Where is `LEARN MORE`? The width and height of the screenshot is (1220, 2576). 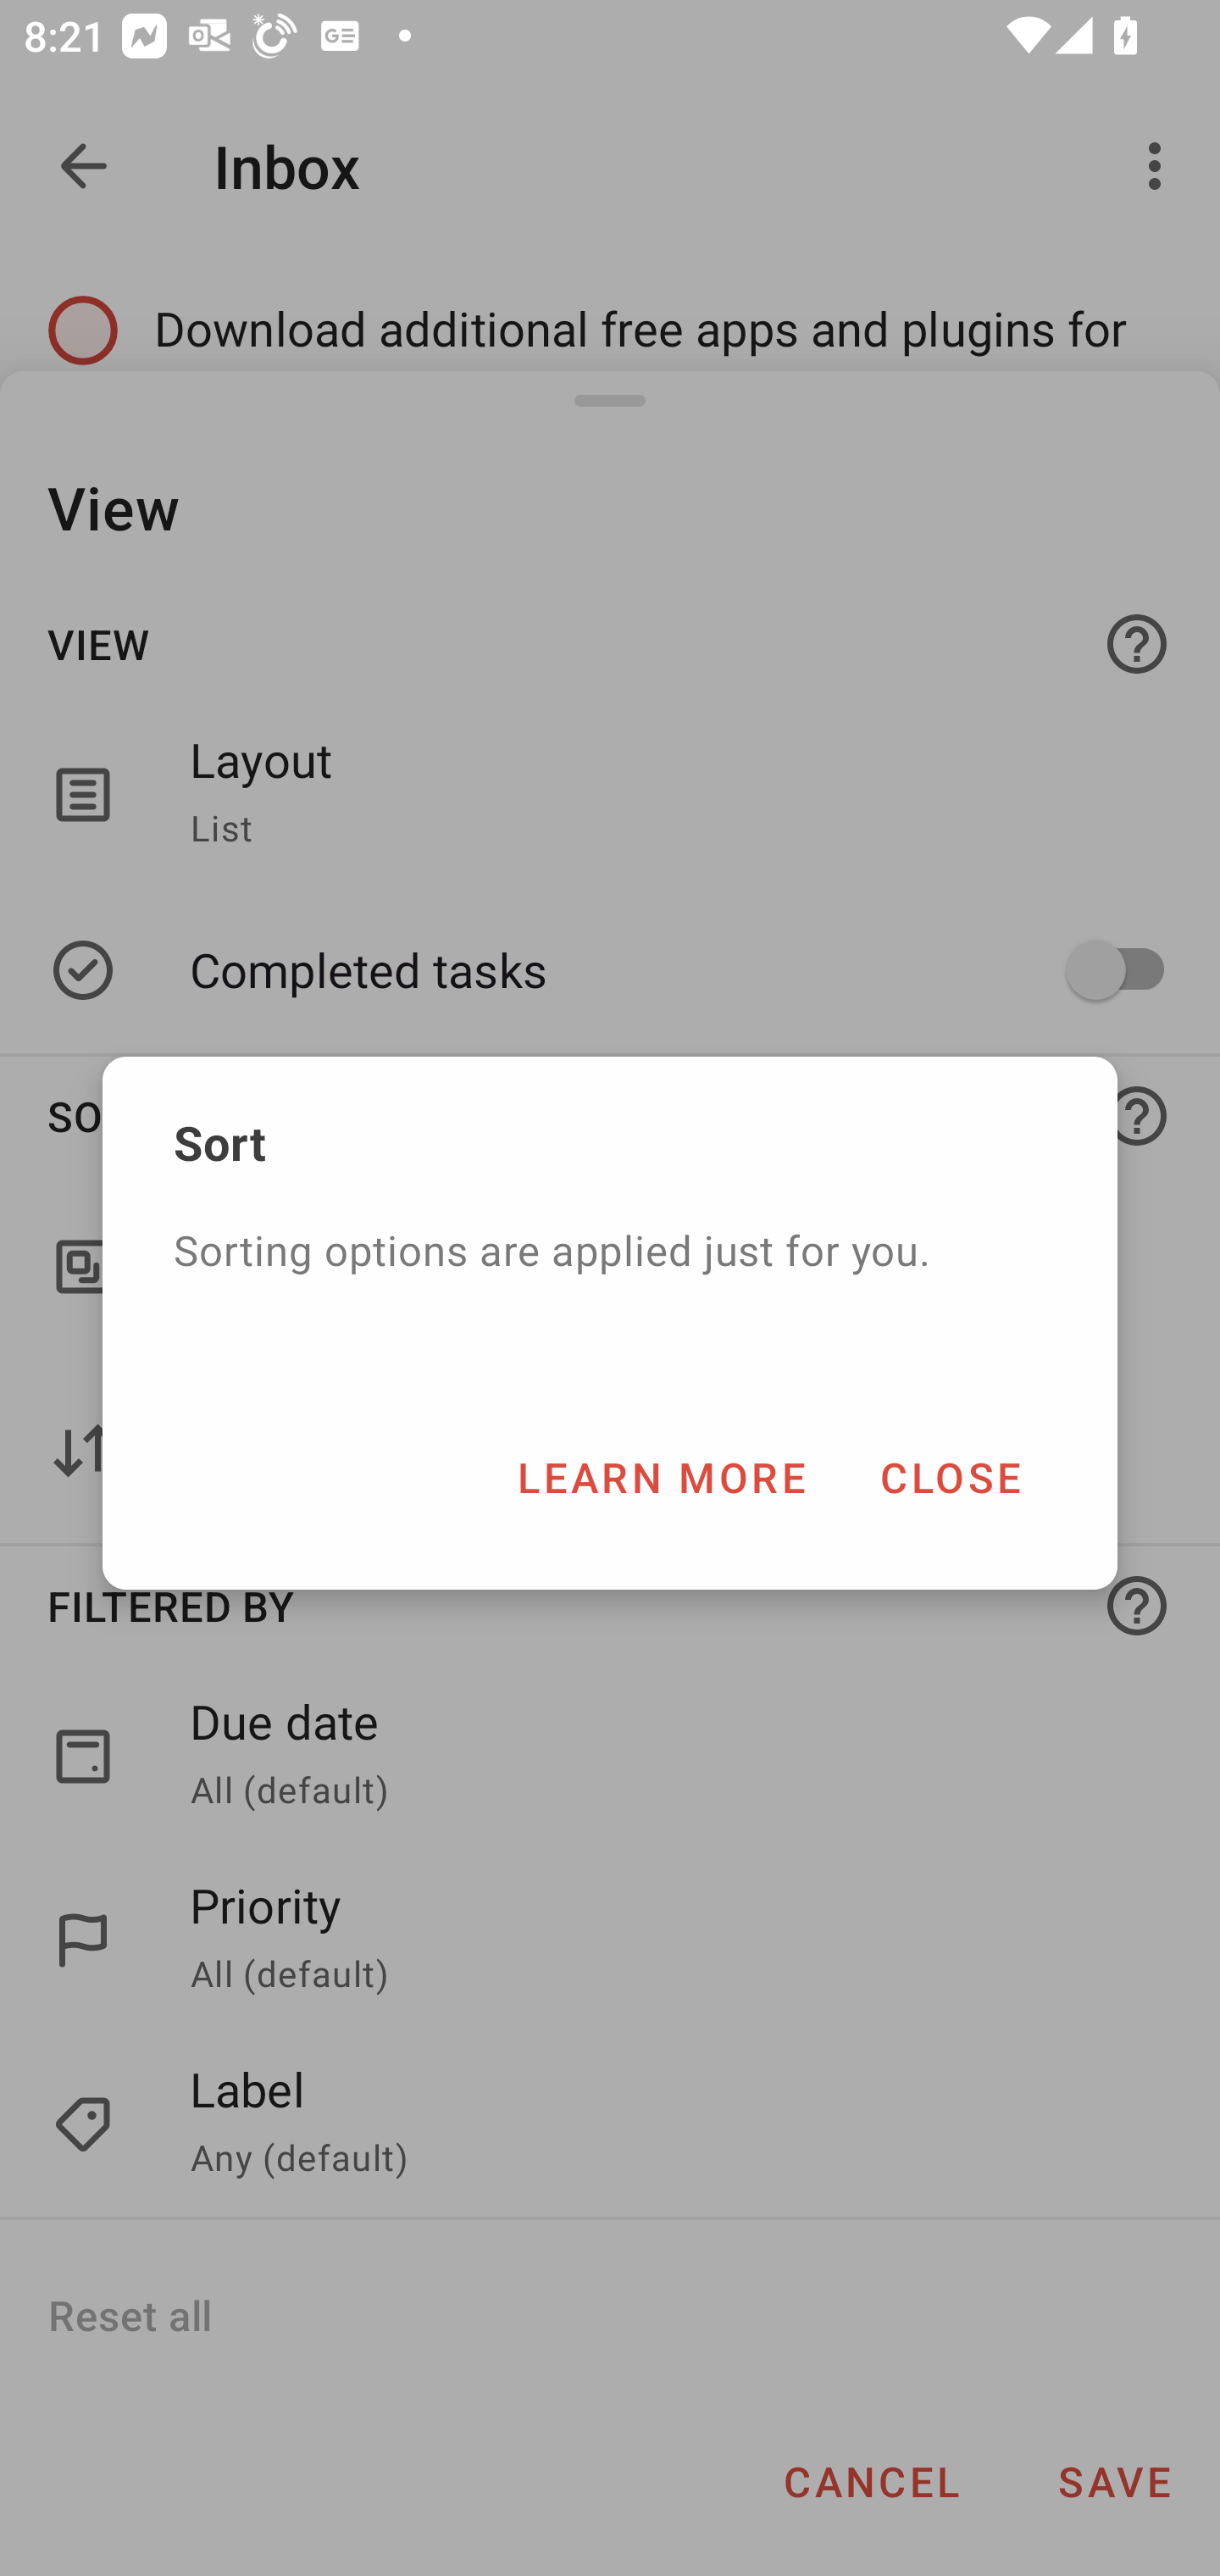
LEARN MORE is located at coordinates (661, 1477).